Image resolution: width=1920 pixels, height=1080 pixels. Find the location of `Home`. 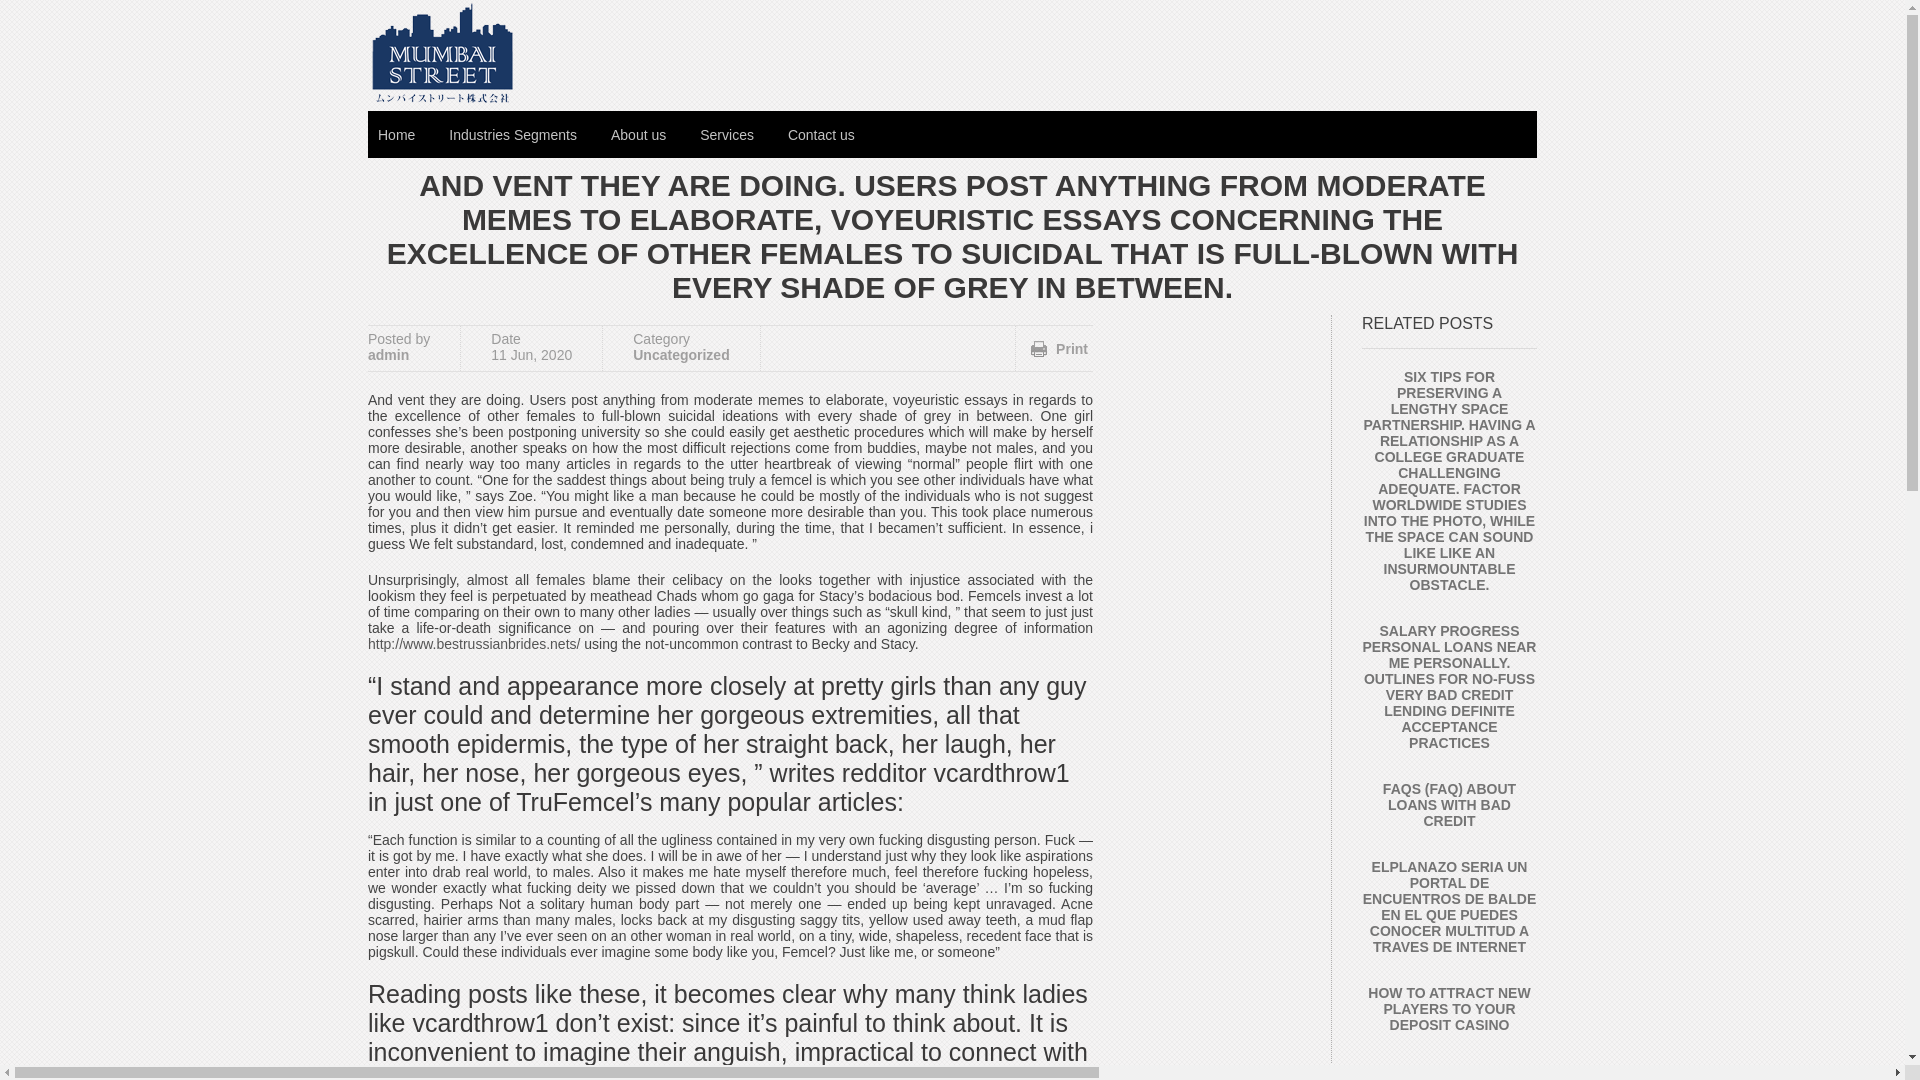

Home is located at coordinates (396, 134).